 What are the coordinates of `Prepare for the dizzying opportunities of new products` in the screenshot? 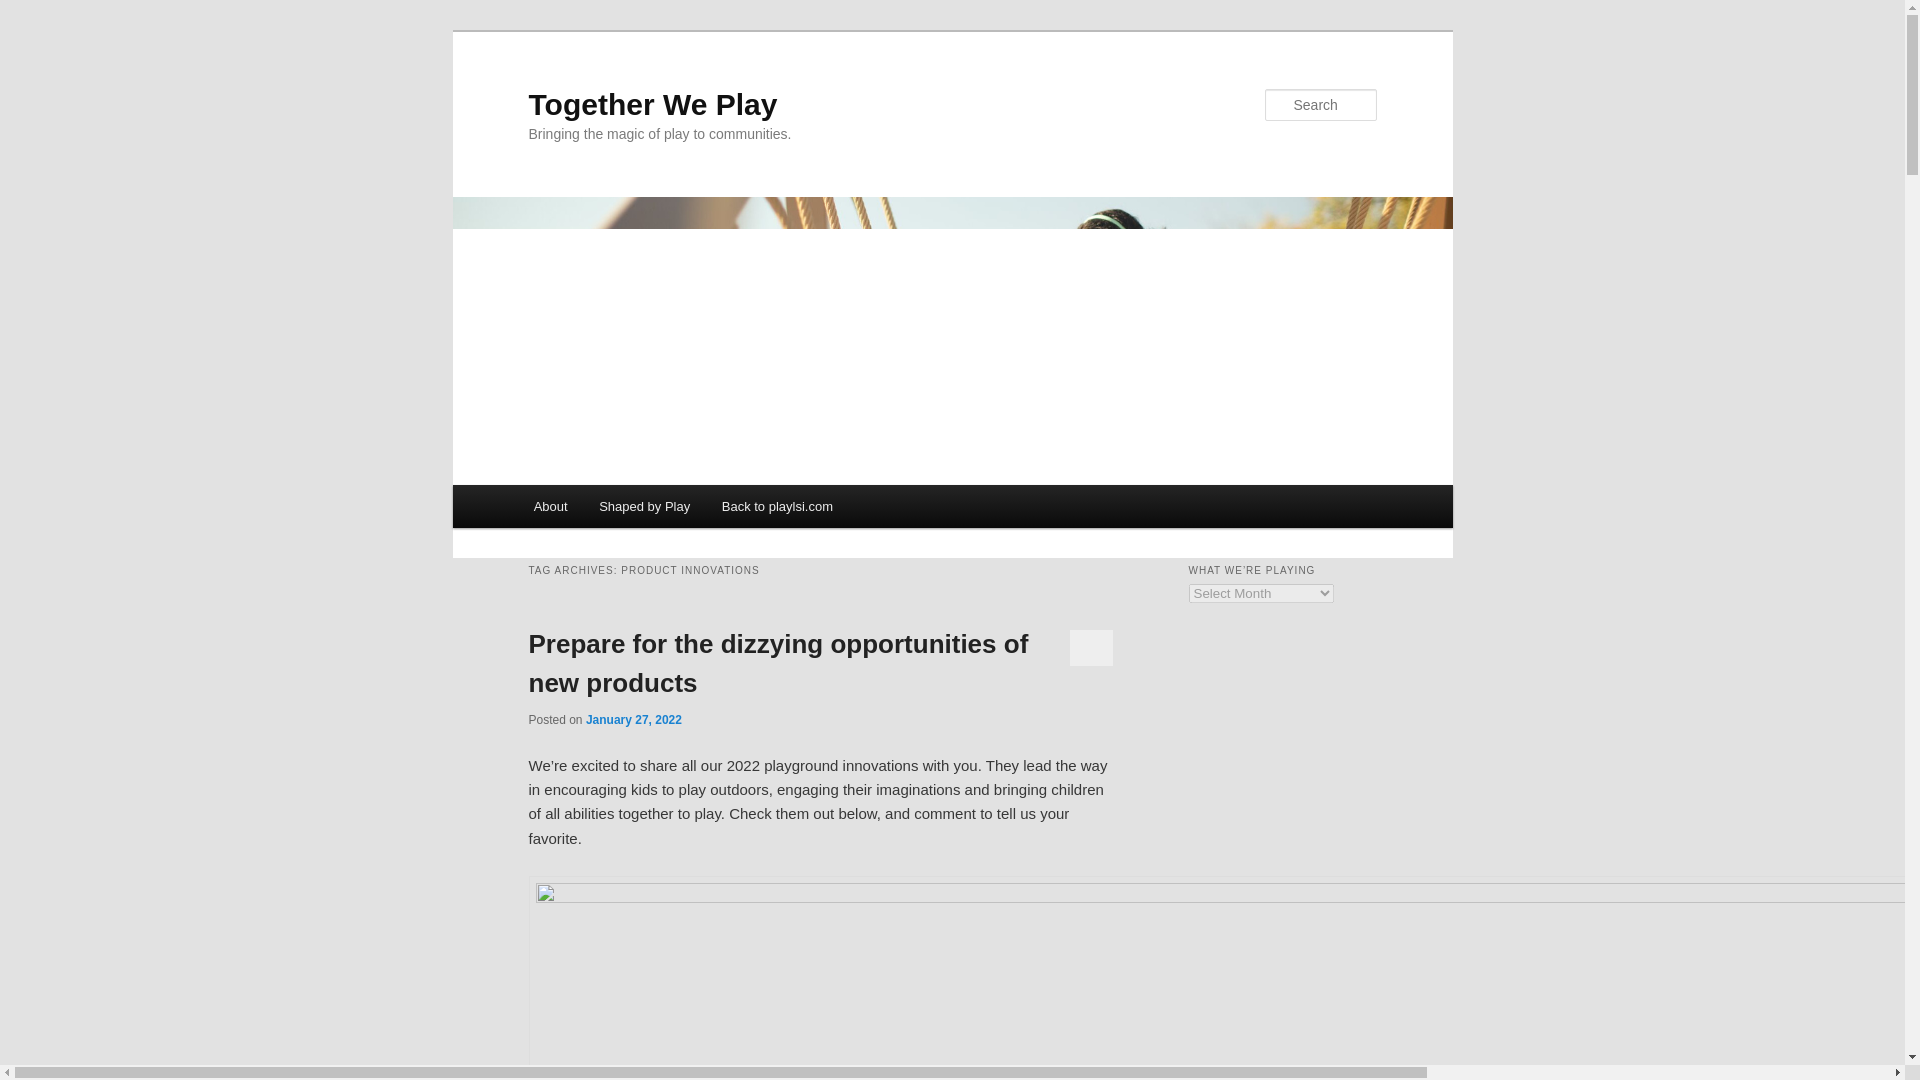 It's located at (778, 662).